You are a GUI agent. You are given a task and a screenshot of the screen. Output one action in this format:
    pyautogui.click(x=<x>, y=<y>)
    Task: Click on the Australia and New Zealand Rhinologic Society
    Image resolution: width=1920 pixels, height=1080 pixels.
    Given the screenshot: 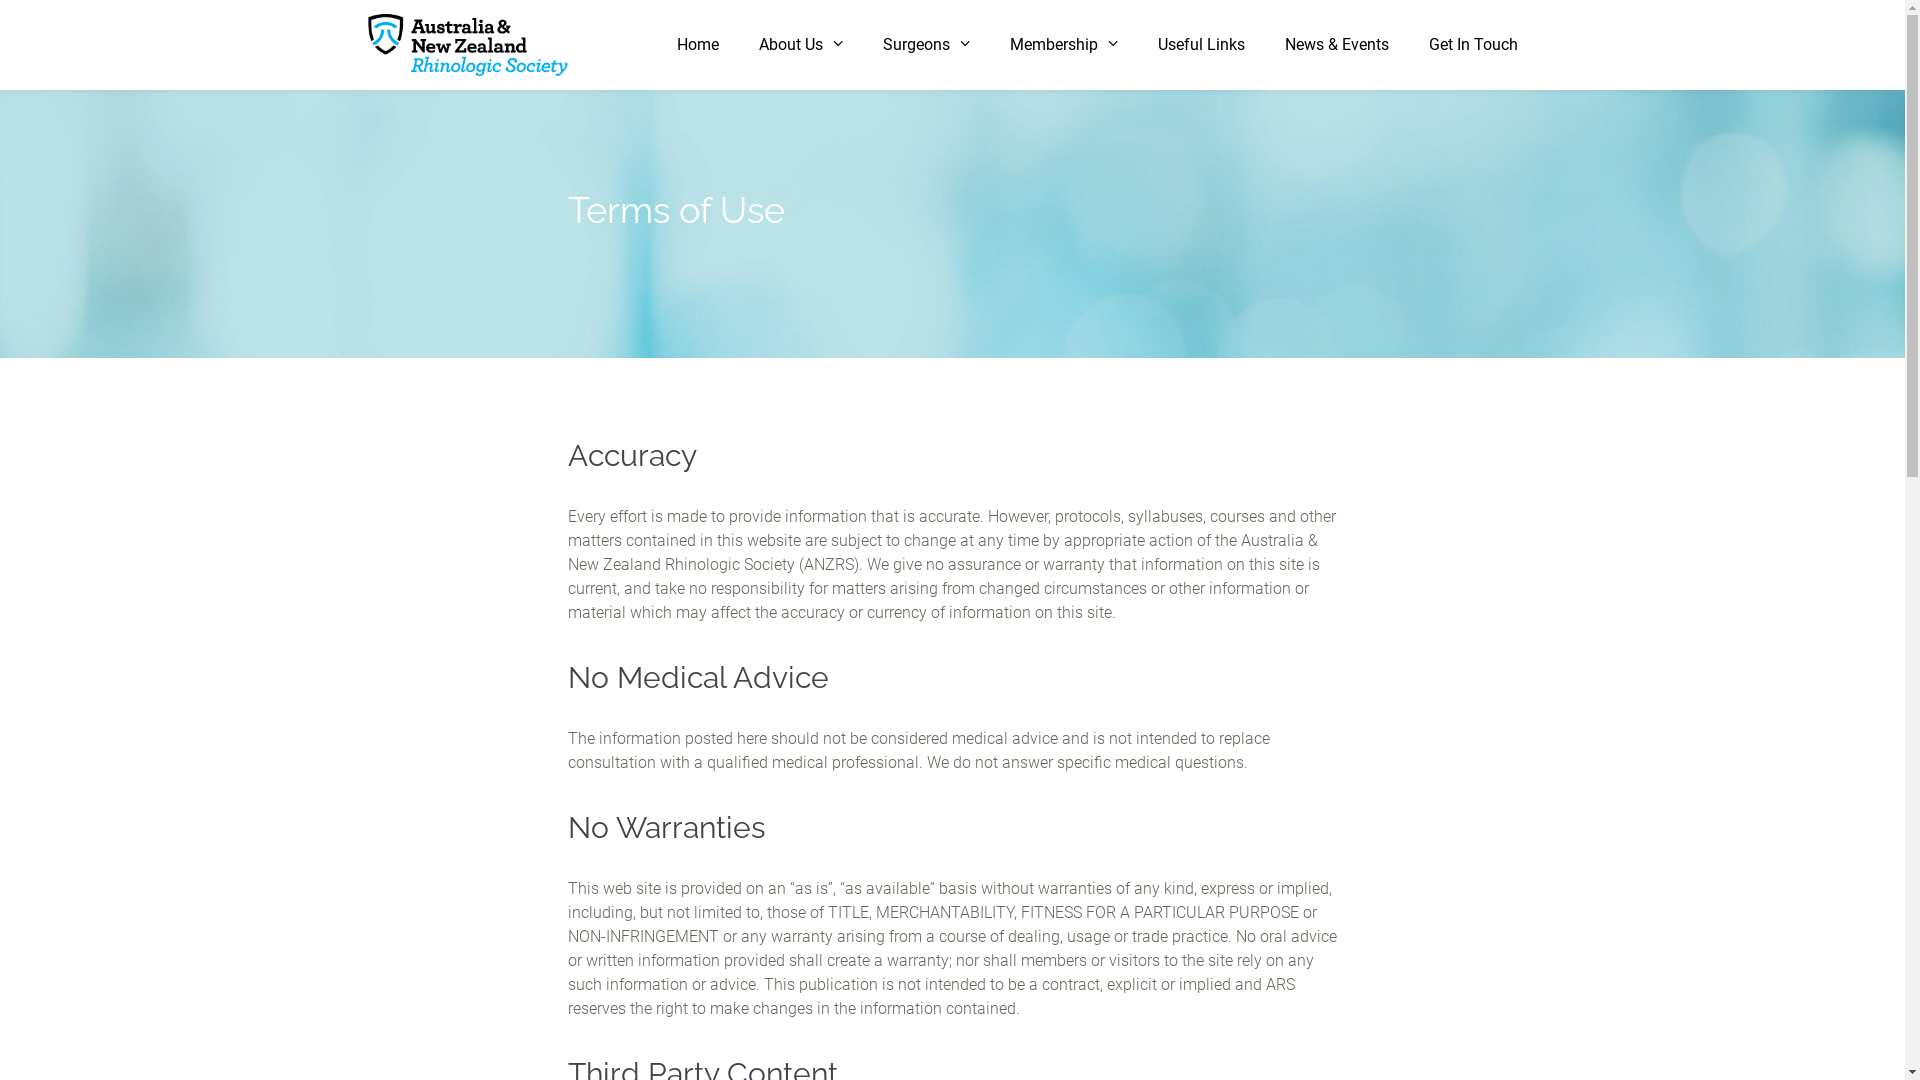 What is the action you would take?
    pyautogui.click(x=468, y=46)
    